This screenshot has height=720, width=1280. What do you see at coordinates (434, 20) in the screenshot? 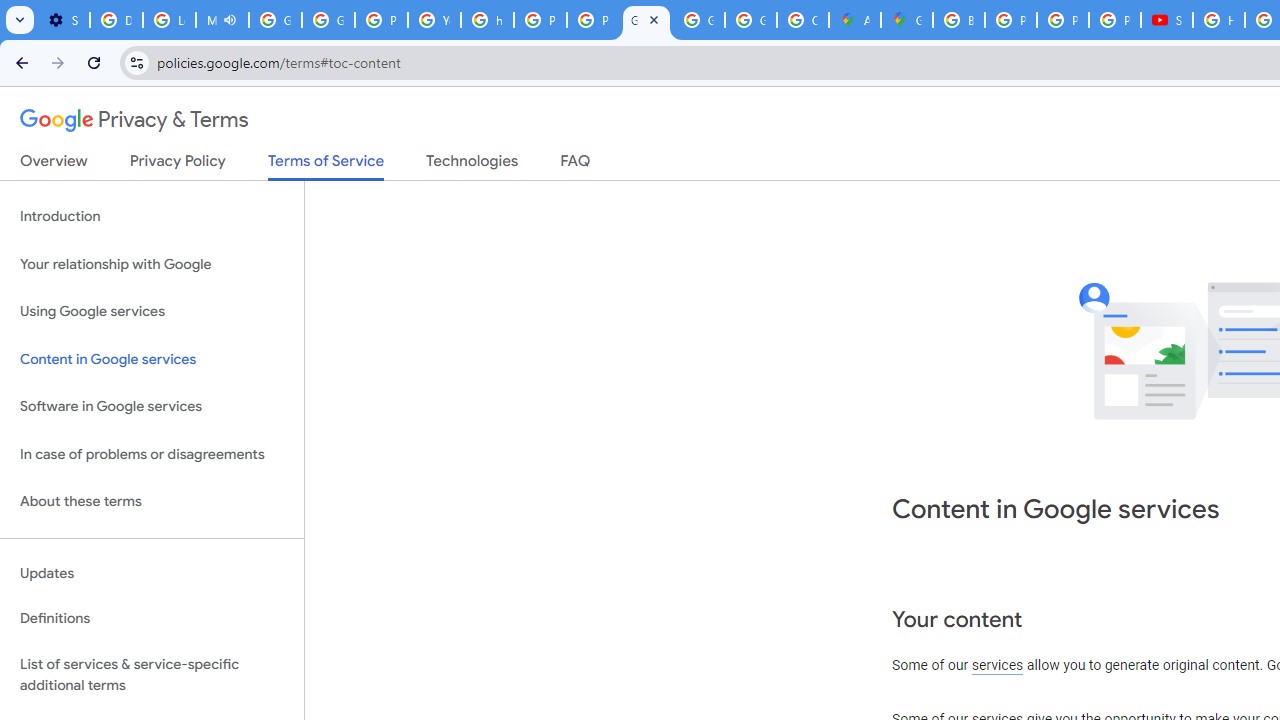
I see `YouTube` at bounding box center [434, 20].